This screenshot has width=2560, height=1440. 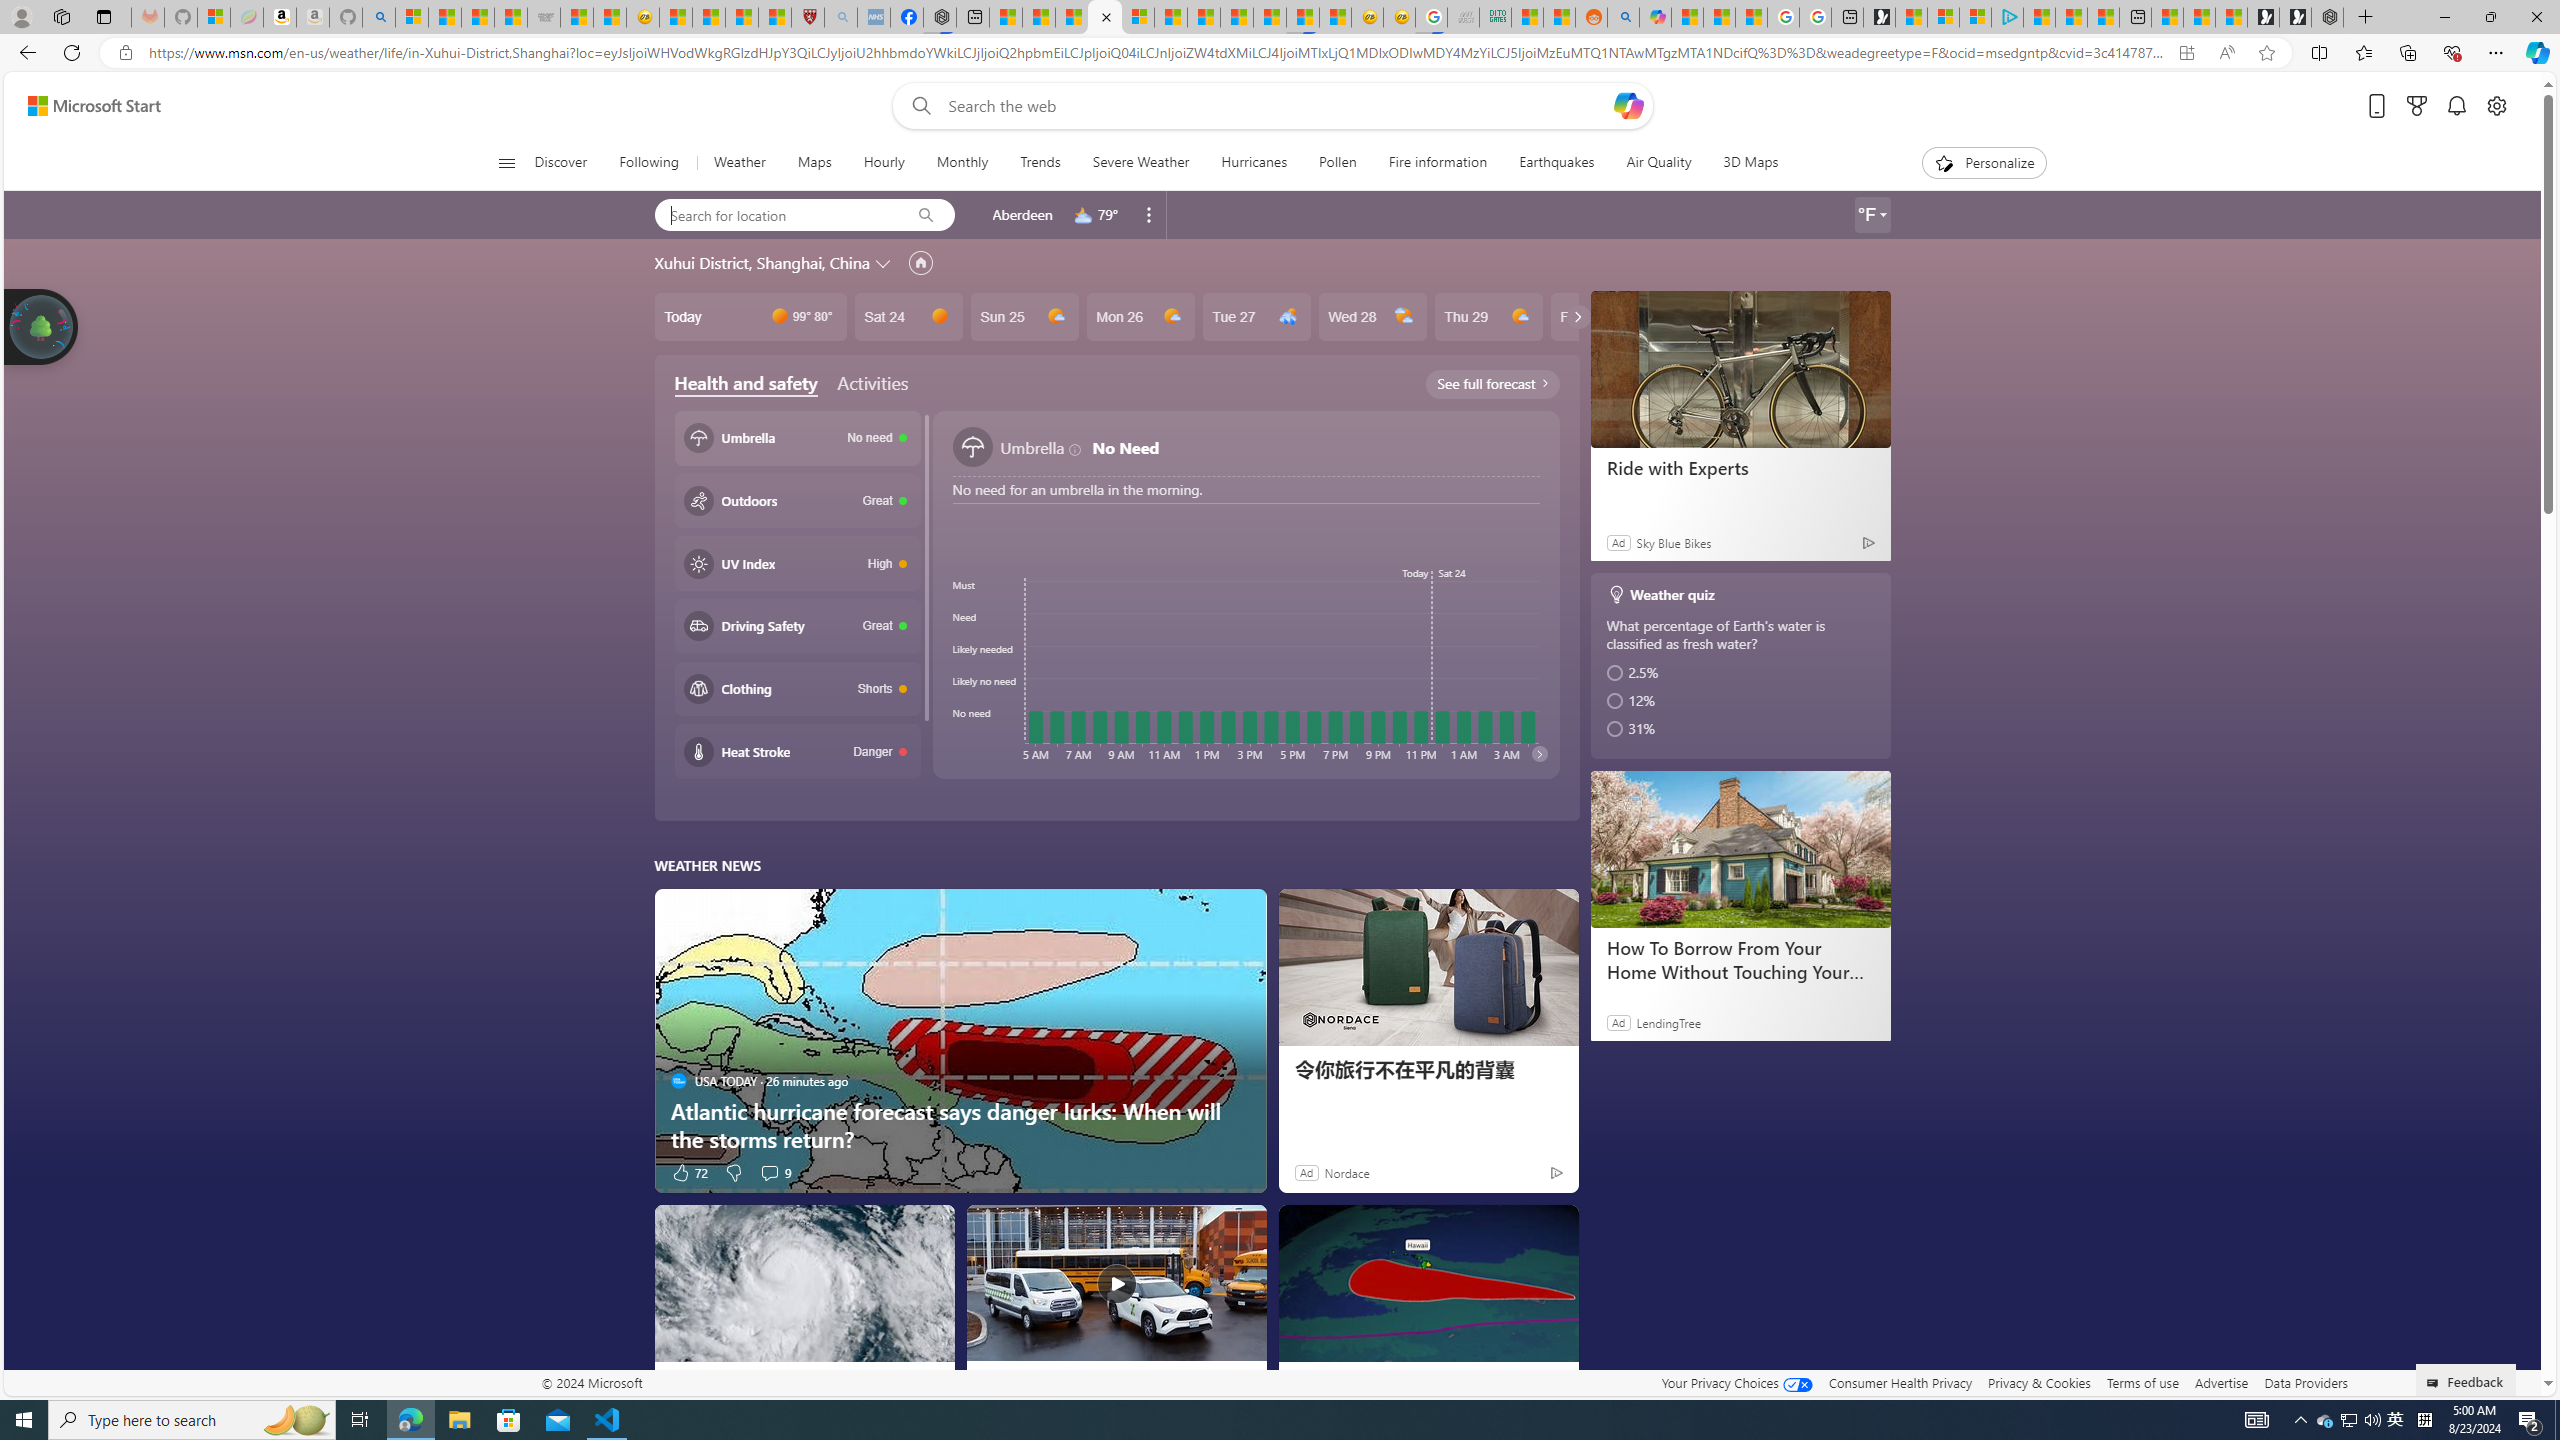 I want to click on Sky Blue Bikes, so click(x=1672, y=542).